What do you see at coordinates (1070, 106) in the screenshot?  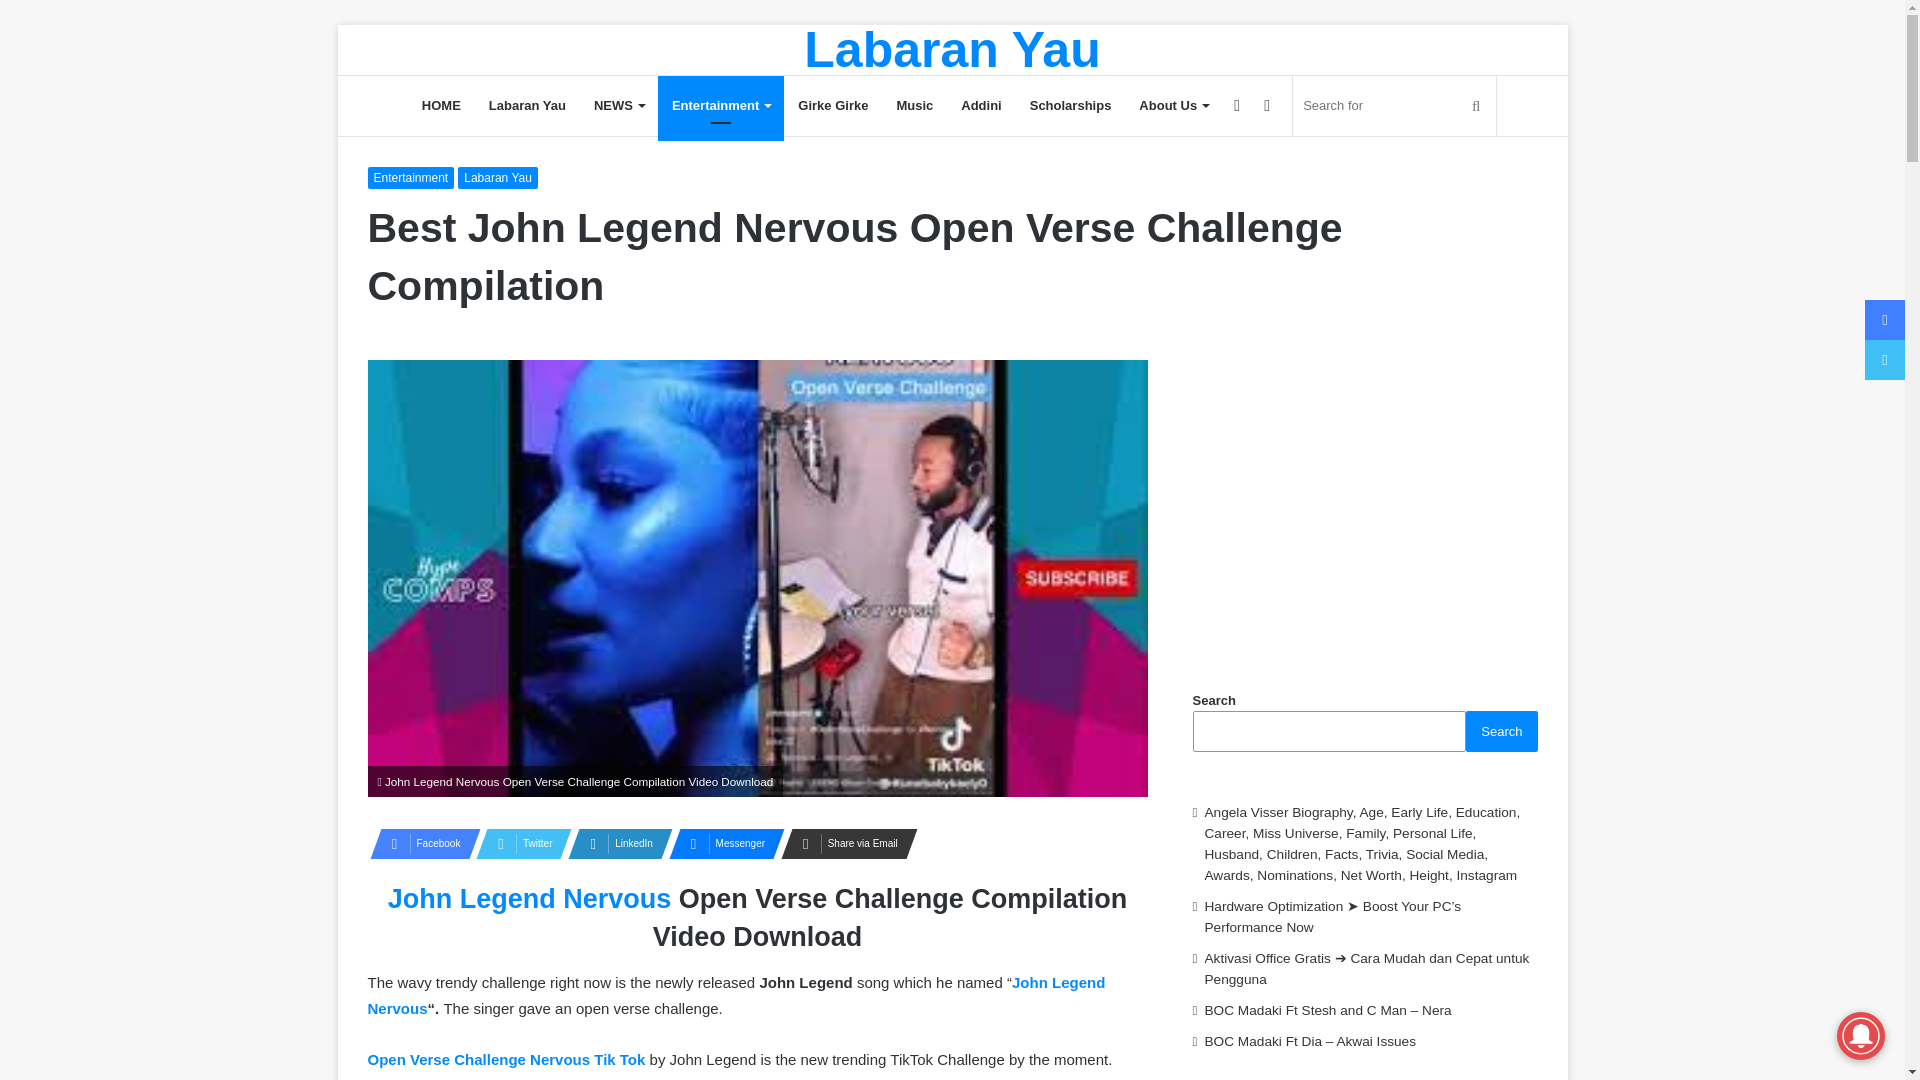 I see `Scholarships` at bounding box center [1070, 106].